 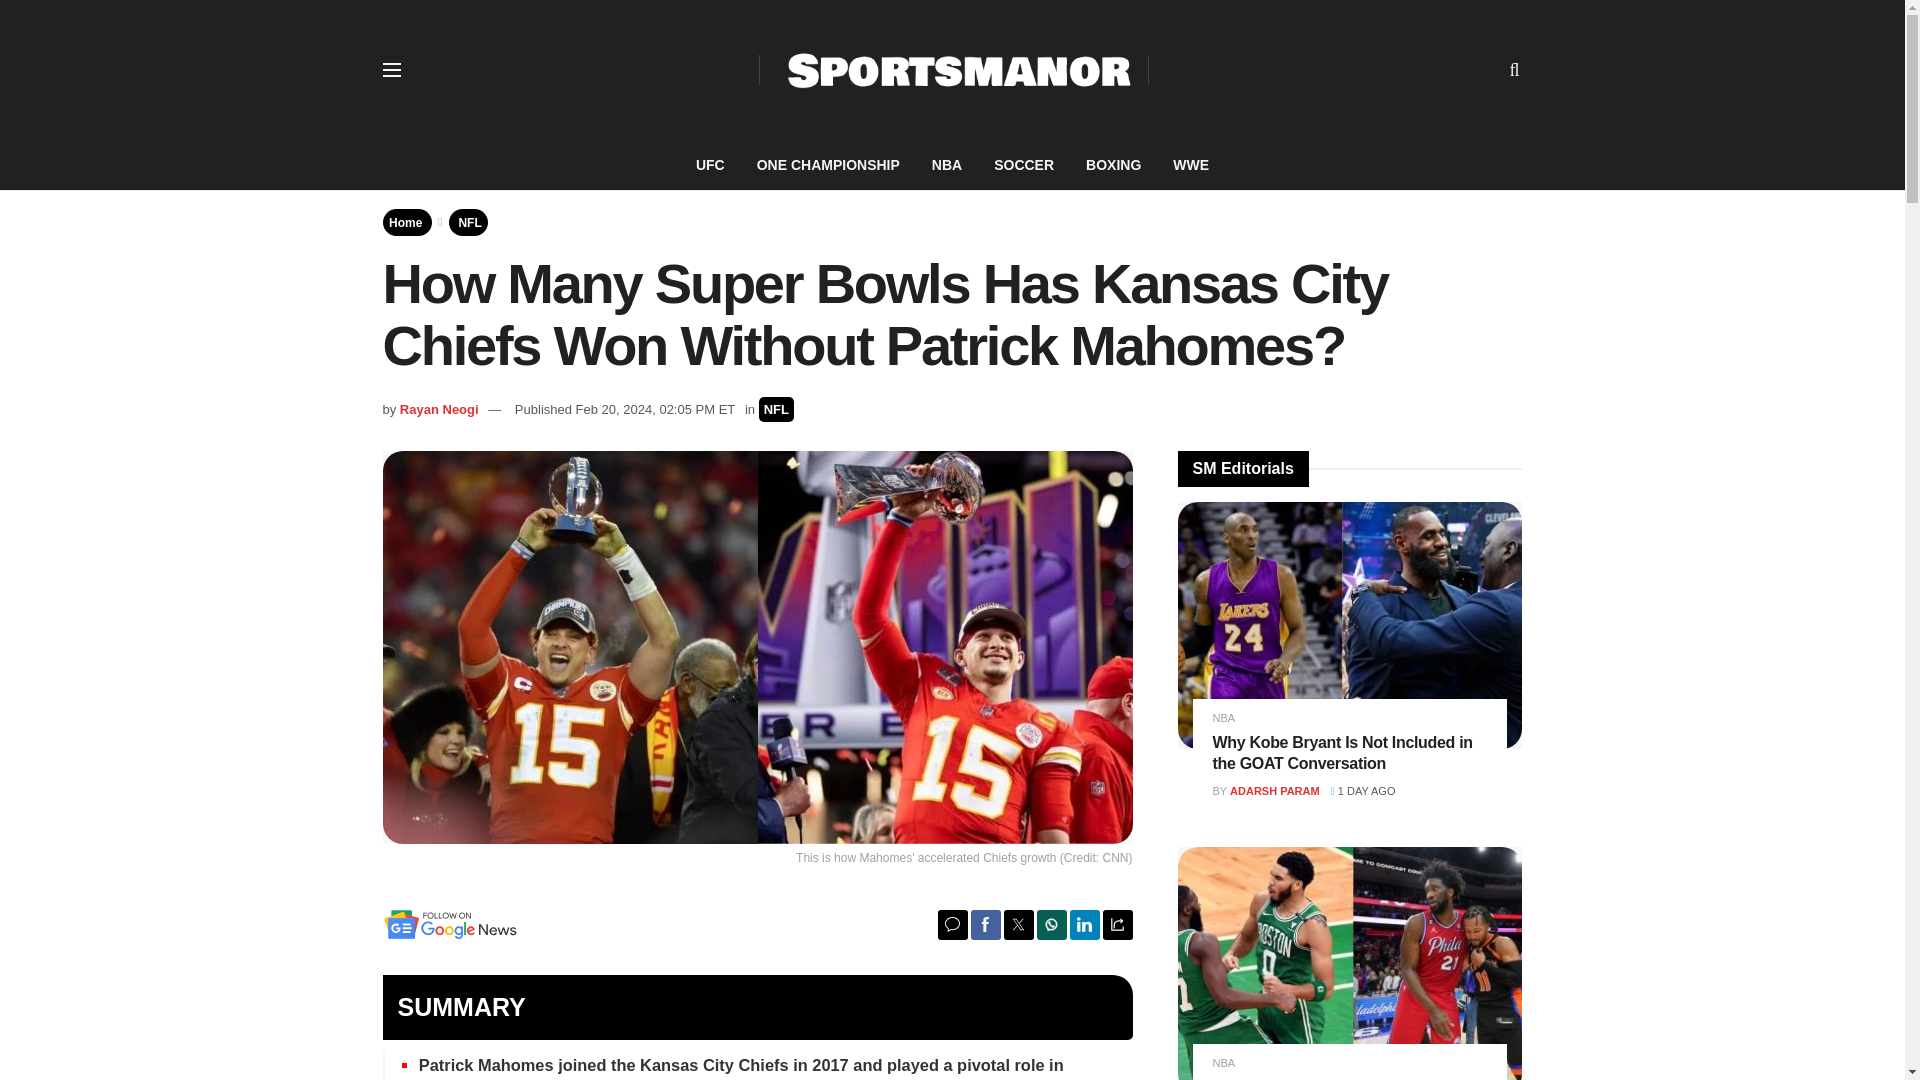 What do you see at coordinates (946, 165) in the screenshot?
I see `NBA` at bounding box center [946, 165].